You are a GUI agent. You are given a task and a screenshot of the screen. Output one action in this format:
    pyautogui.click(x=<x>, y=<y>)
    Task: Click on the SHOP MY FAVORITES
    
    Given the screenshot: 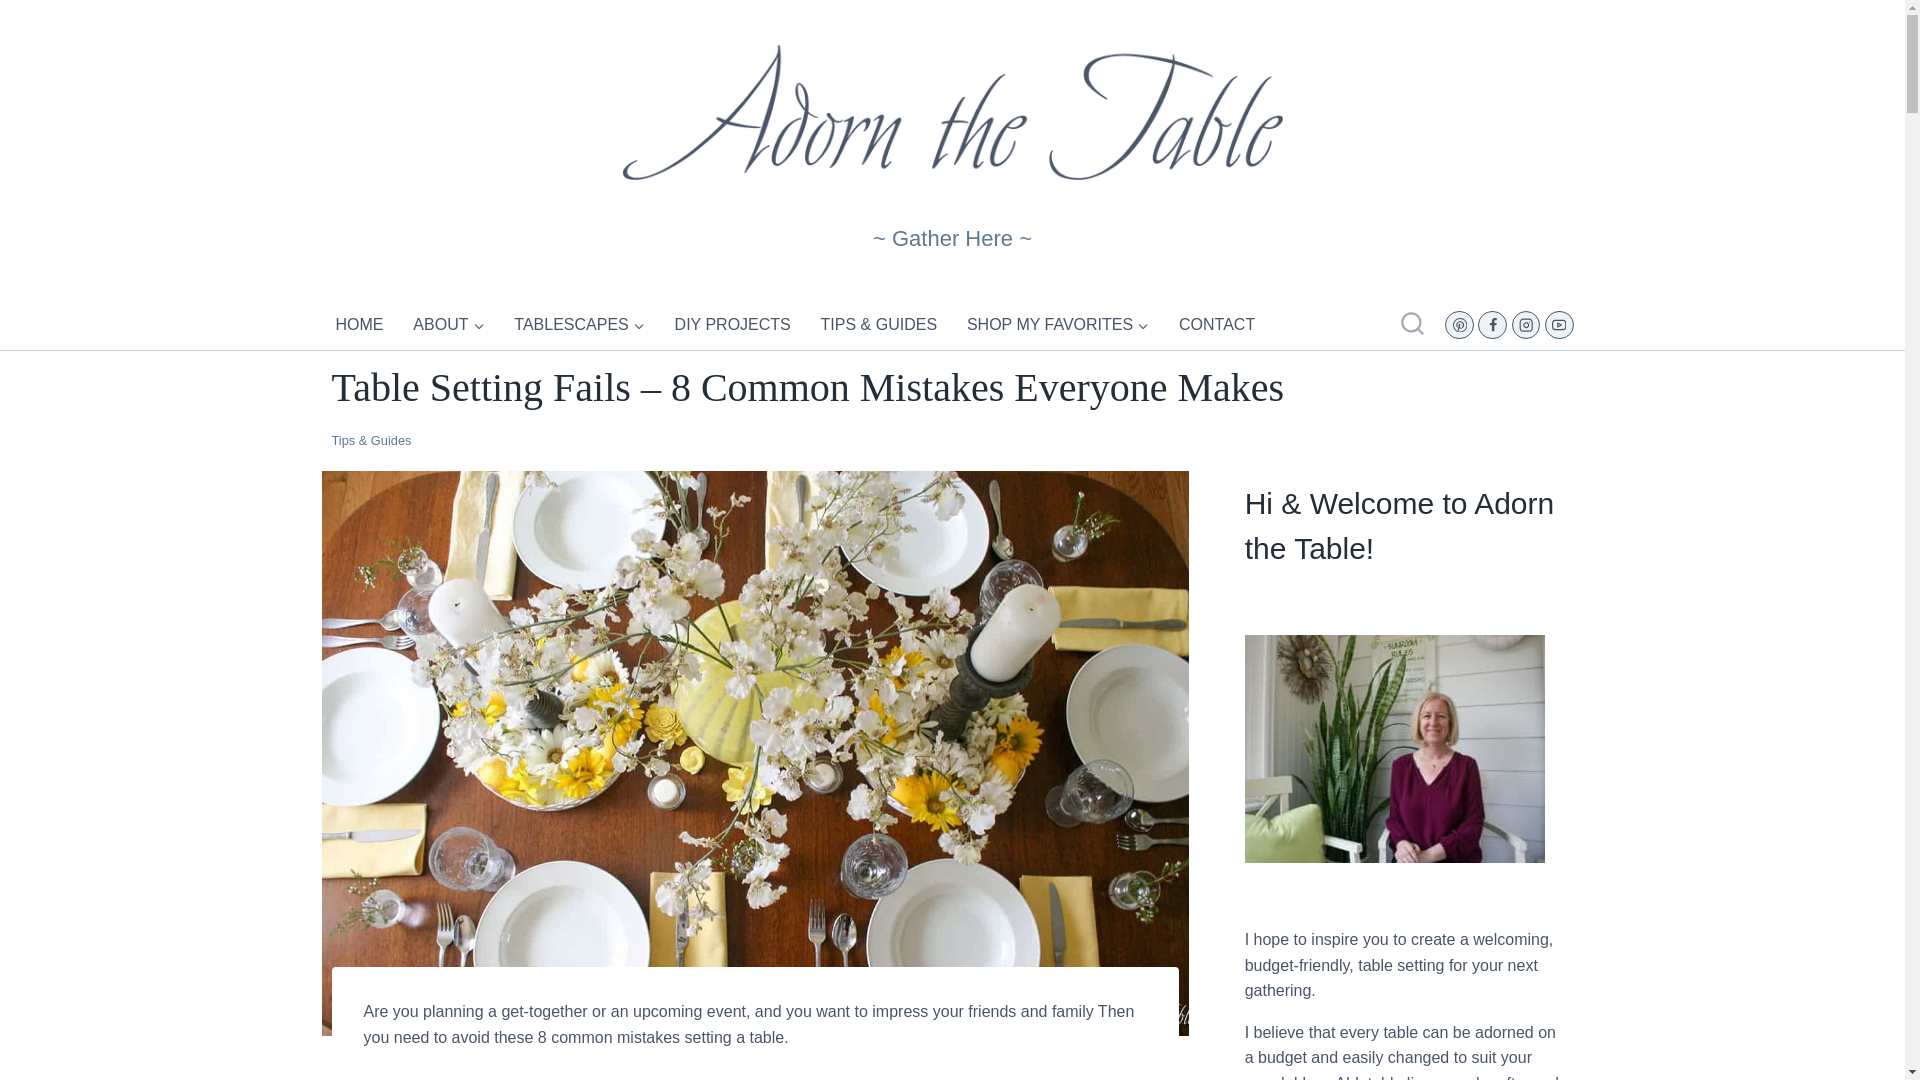 What is the action you would take?
    pyautogui.click(x=1058, y=324)
    